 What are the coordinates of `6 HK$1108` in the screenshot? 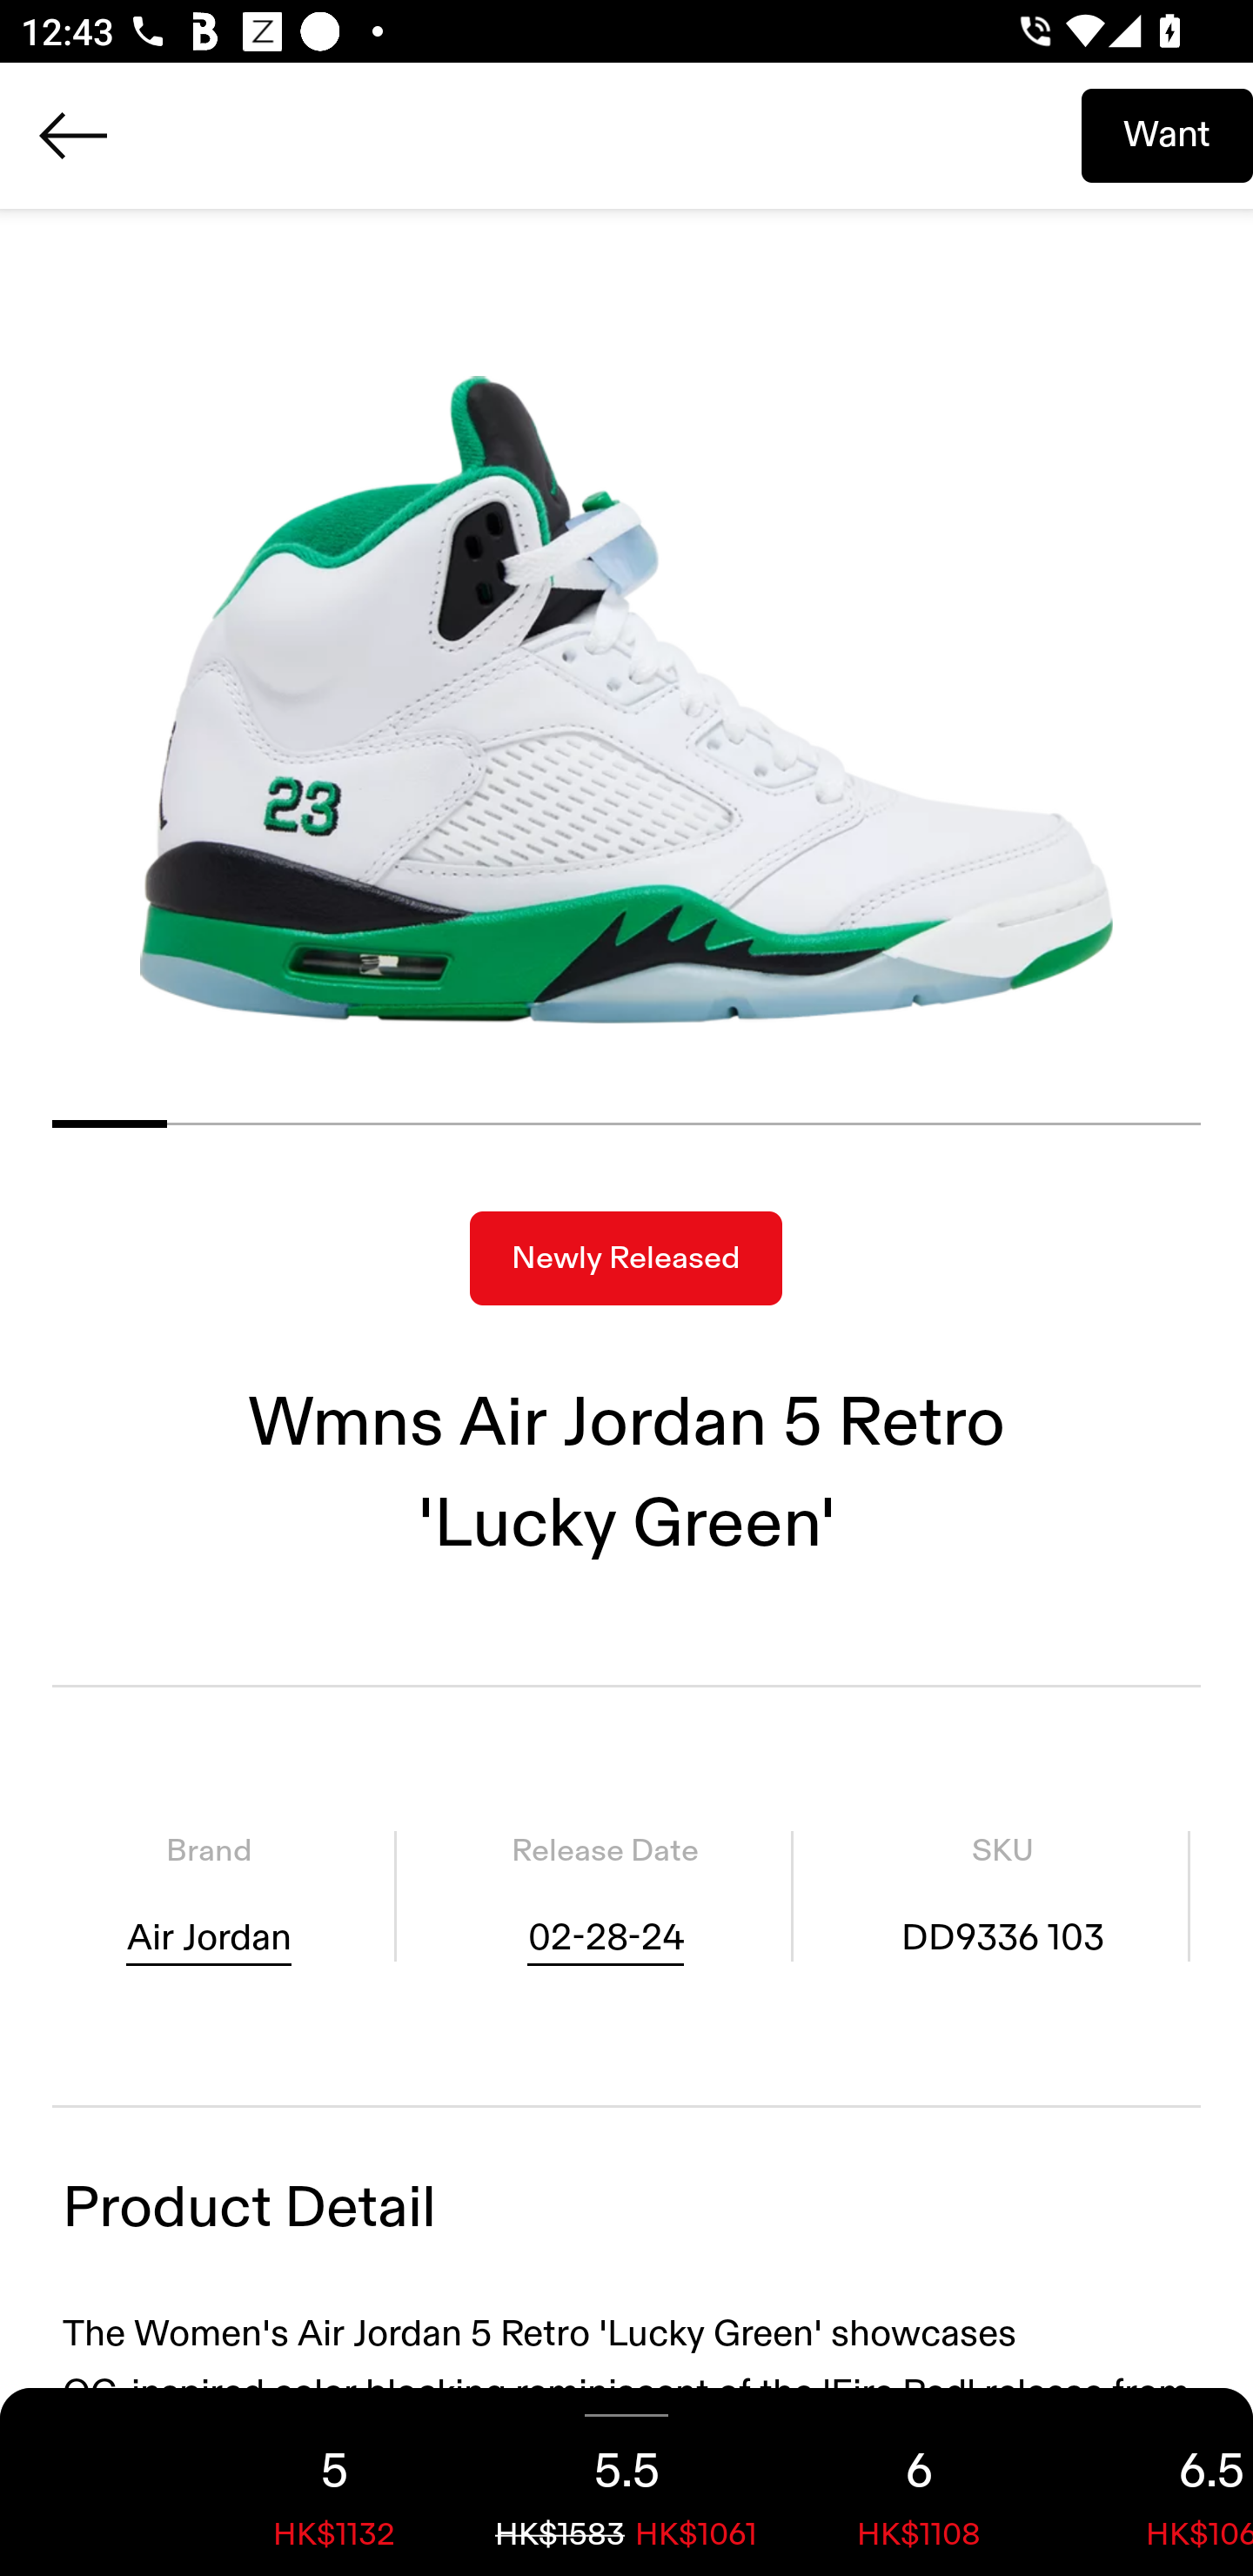 It's located at (919, 2482).